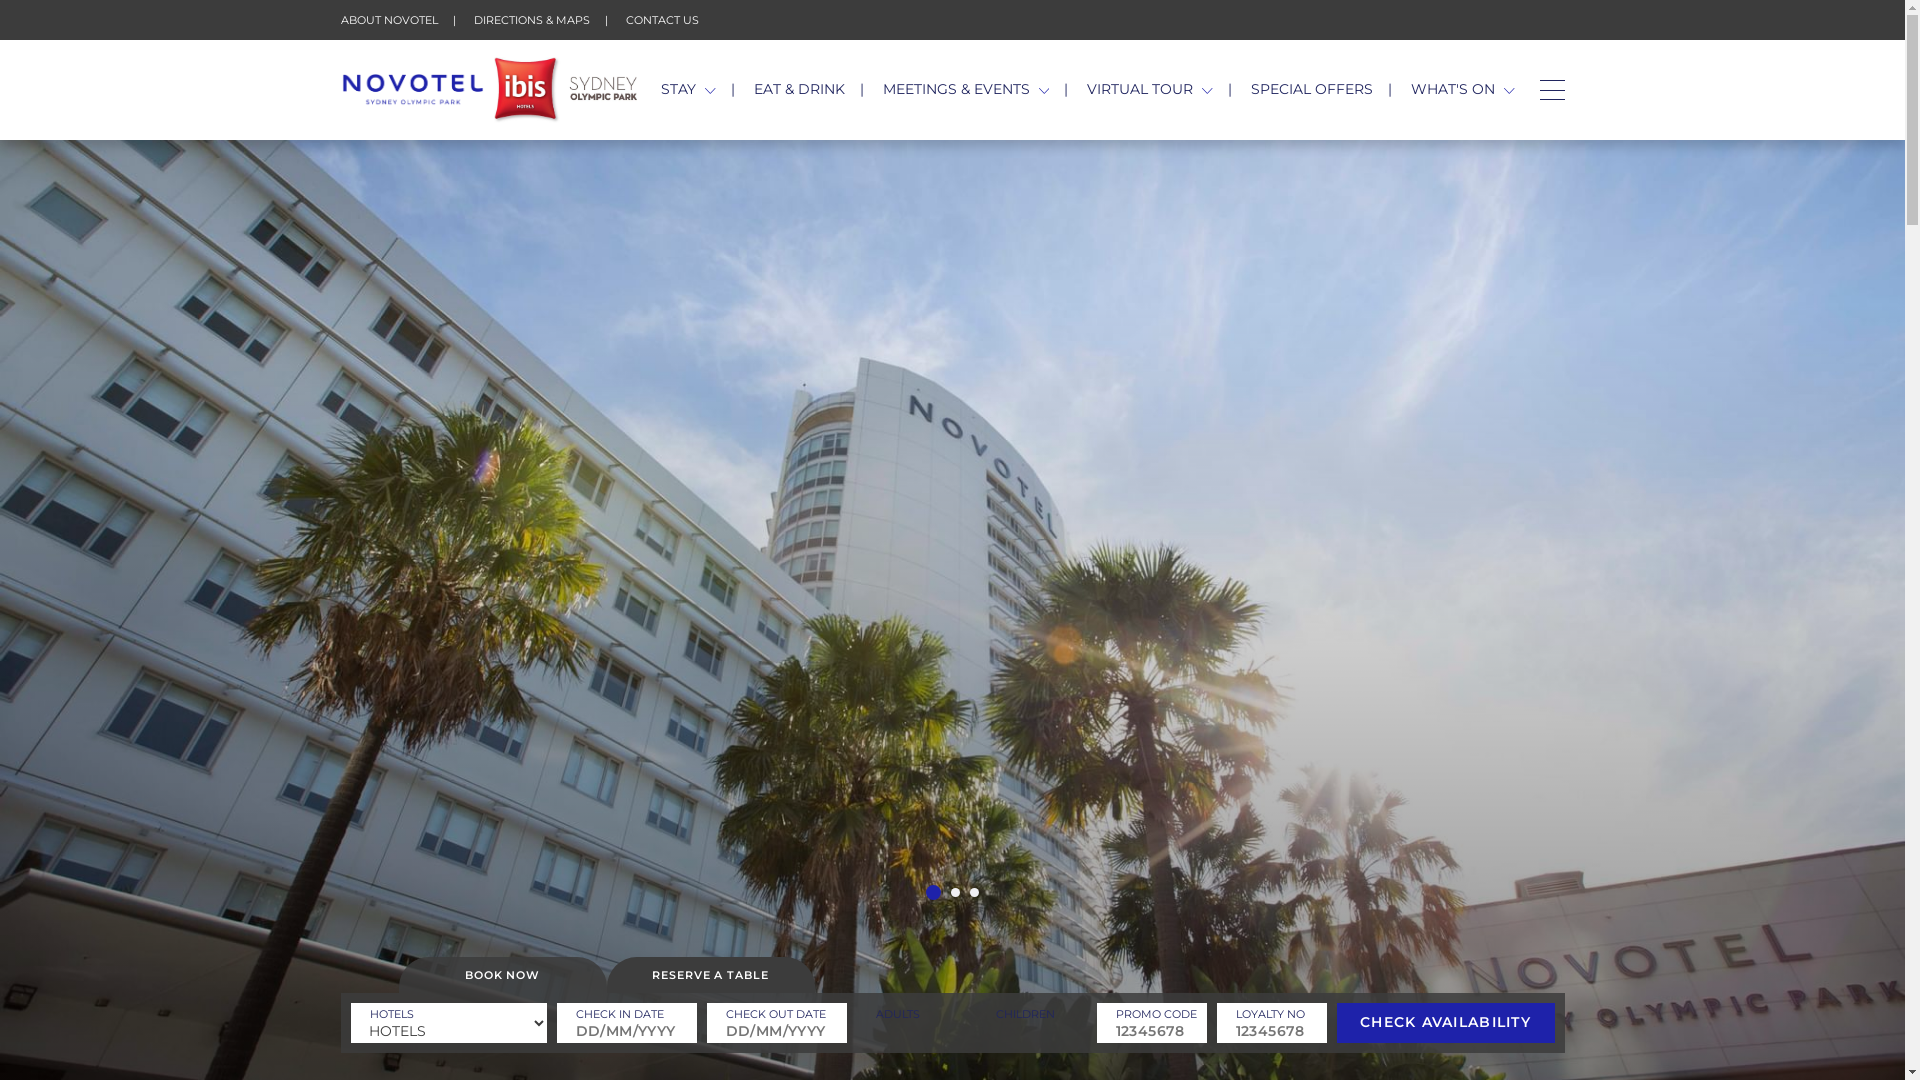 Image resolution: width=1920 pixels, height=1080 pixels. I want to click on CONTACT US, so click(662, 20).